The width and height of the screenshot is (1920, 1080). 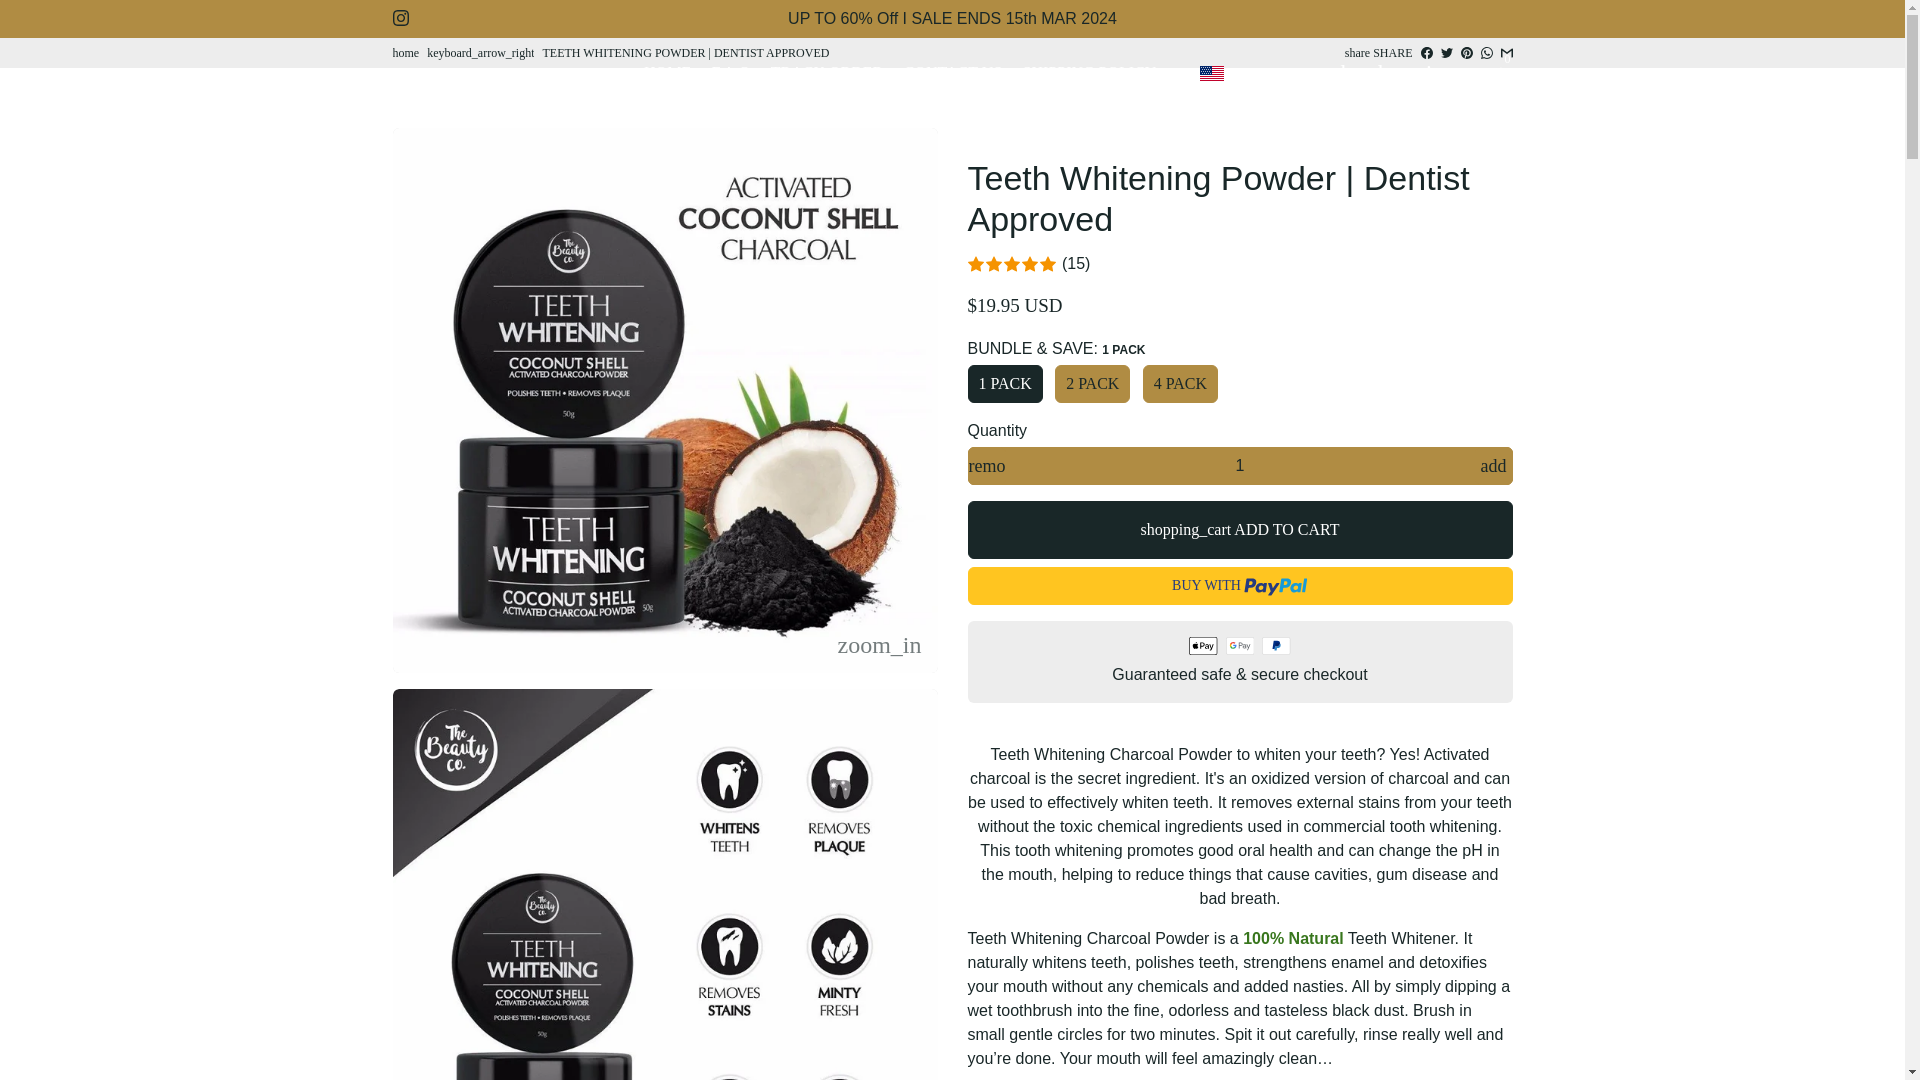 I want to click on home, so click(x=404, y=53).